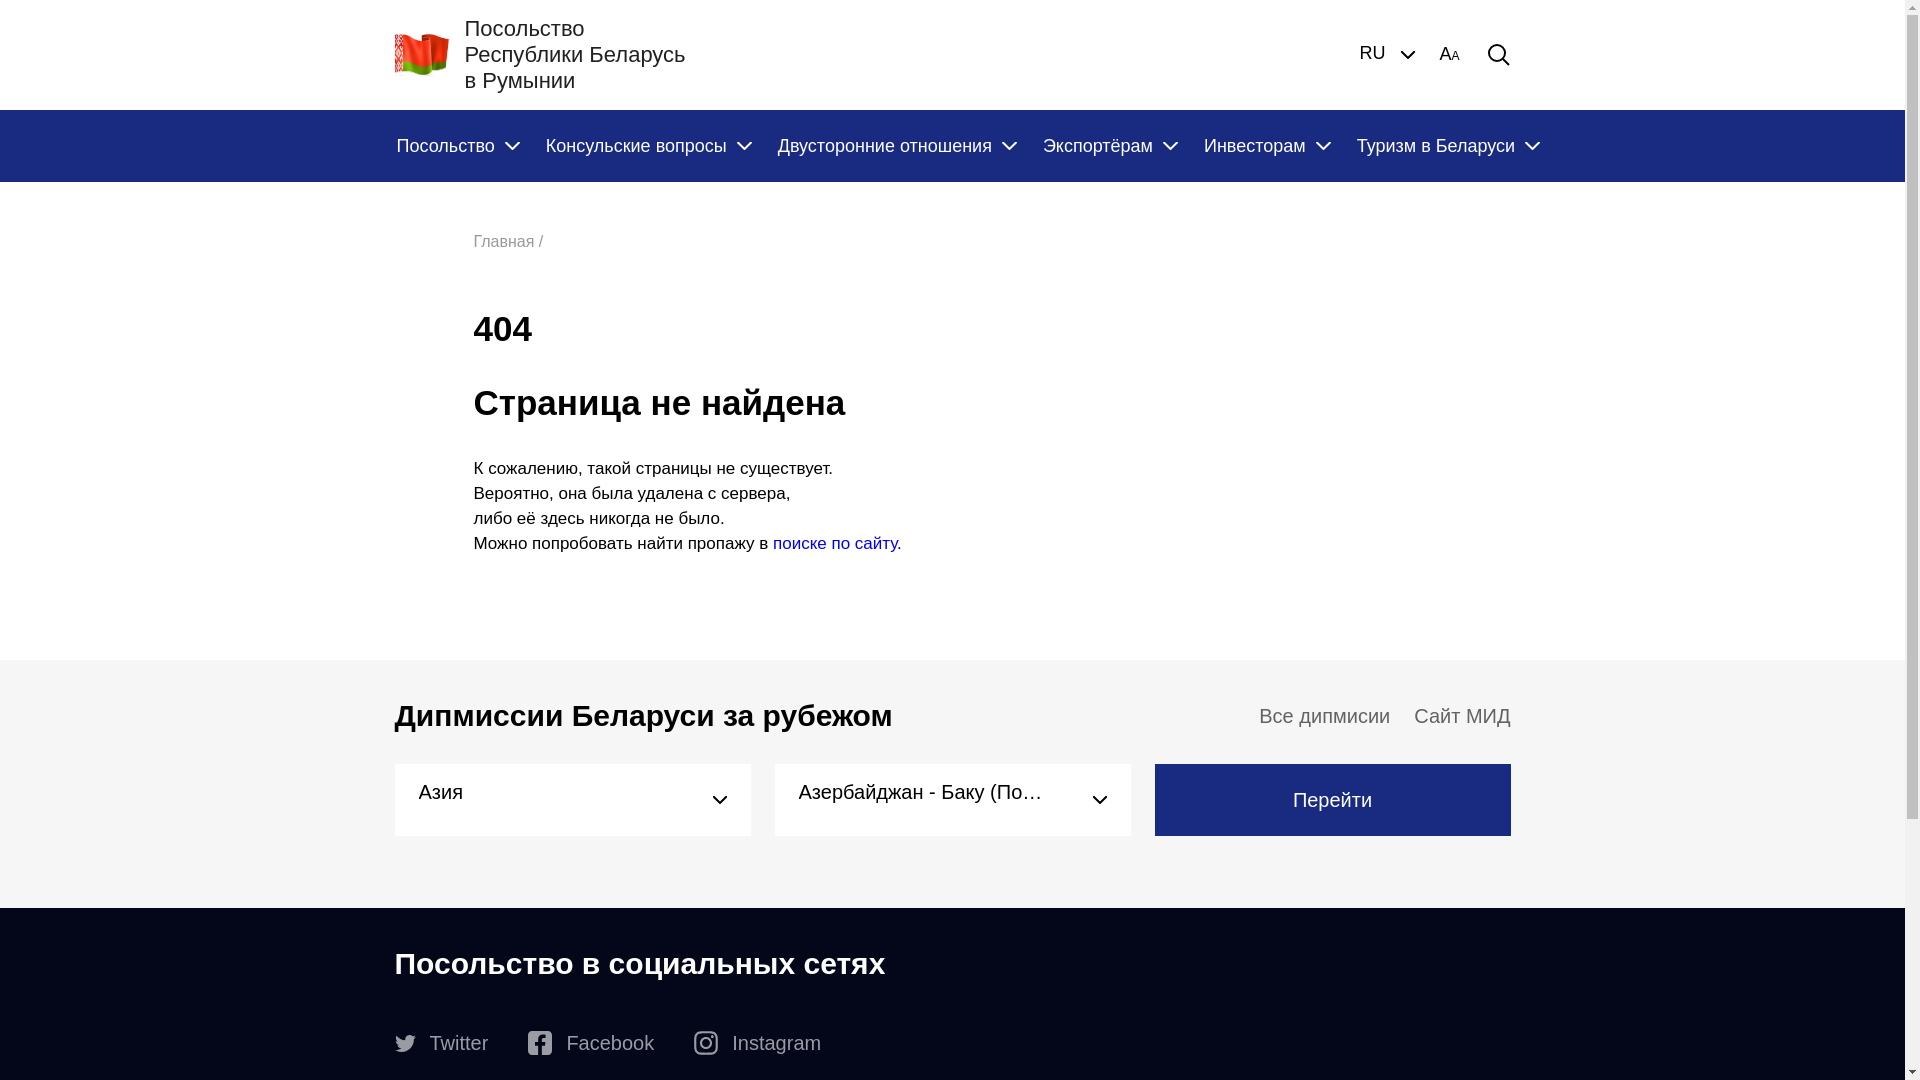  Describe the element at coordinates (1449, 55) in the screenshot. I see `AA` at that location.